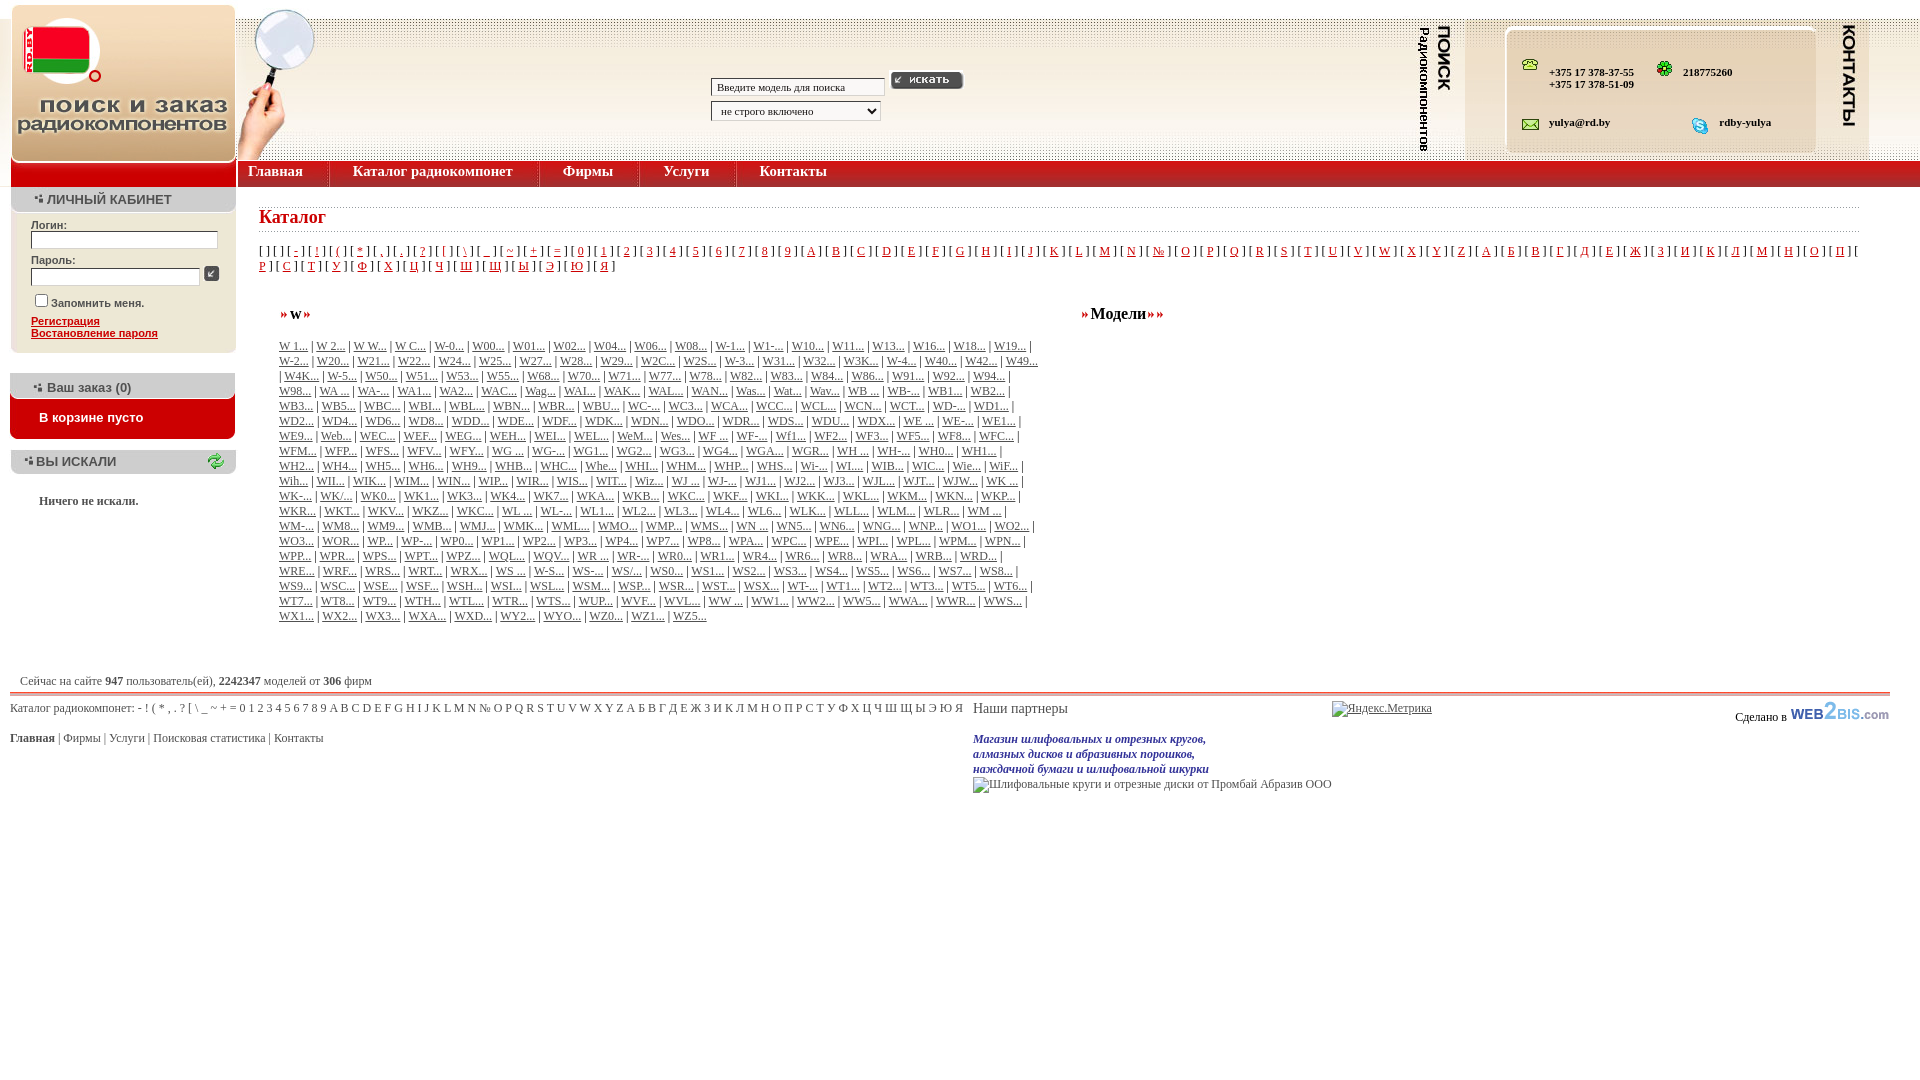 Image resolution: width=1920 pixels, height=1080 pixels. Describe the element at coordinates (690, 616) in the screenshot. I see `WZ5...` at that location.